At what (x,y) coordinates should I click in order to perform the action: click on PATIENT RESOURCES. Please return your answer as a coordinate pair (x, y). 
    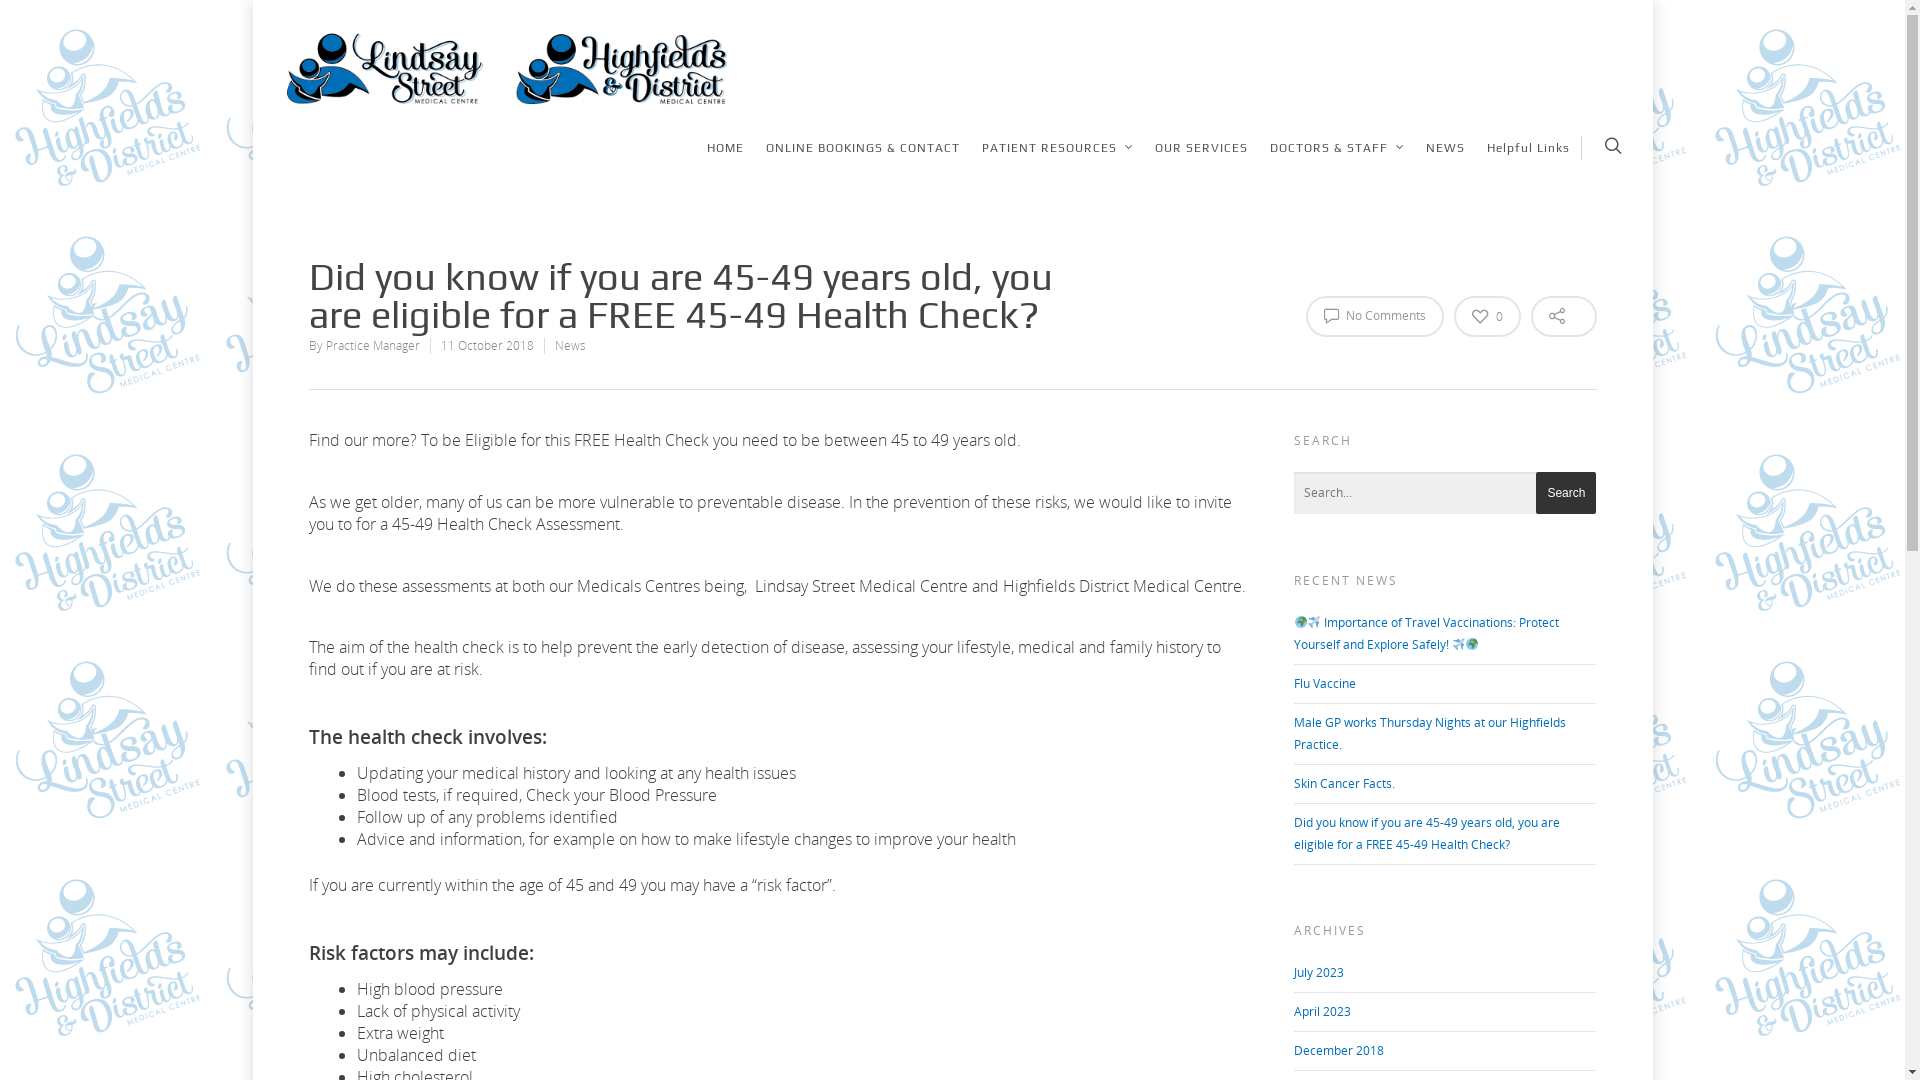
    Looking at the image, I should click on (1058, 162).